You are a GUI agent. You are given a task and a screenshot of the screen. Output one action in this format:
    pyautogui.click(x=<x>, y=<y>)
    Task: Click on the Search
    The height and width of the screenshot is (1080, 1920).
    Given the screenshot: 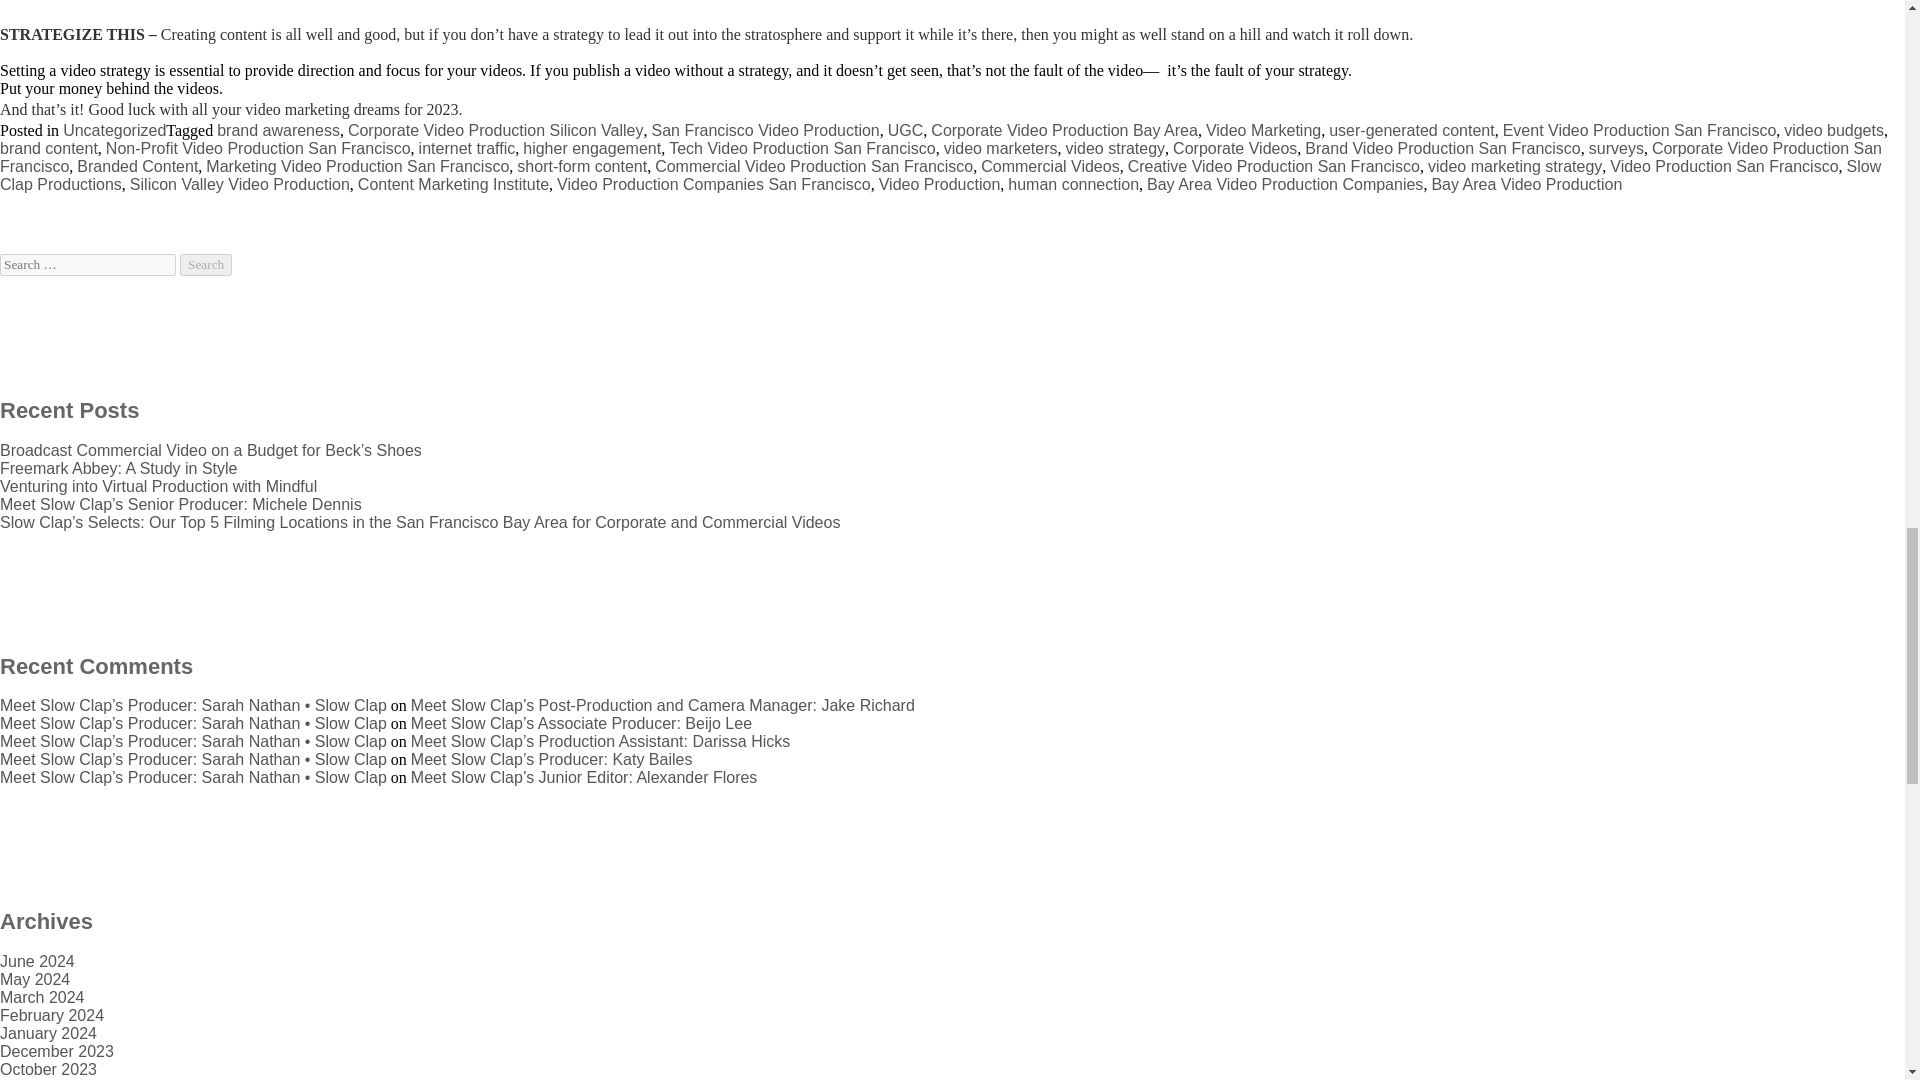 What is the action you would take?
    pyautogui.click(x=206, y=264)
    